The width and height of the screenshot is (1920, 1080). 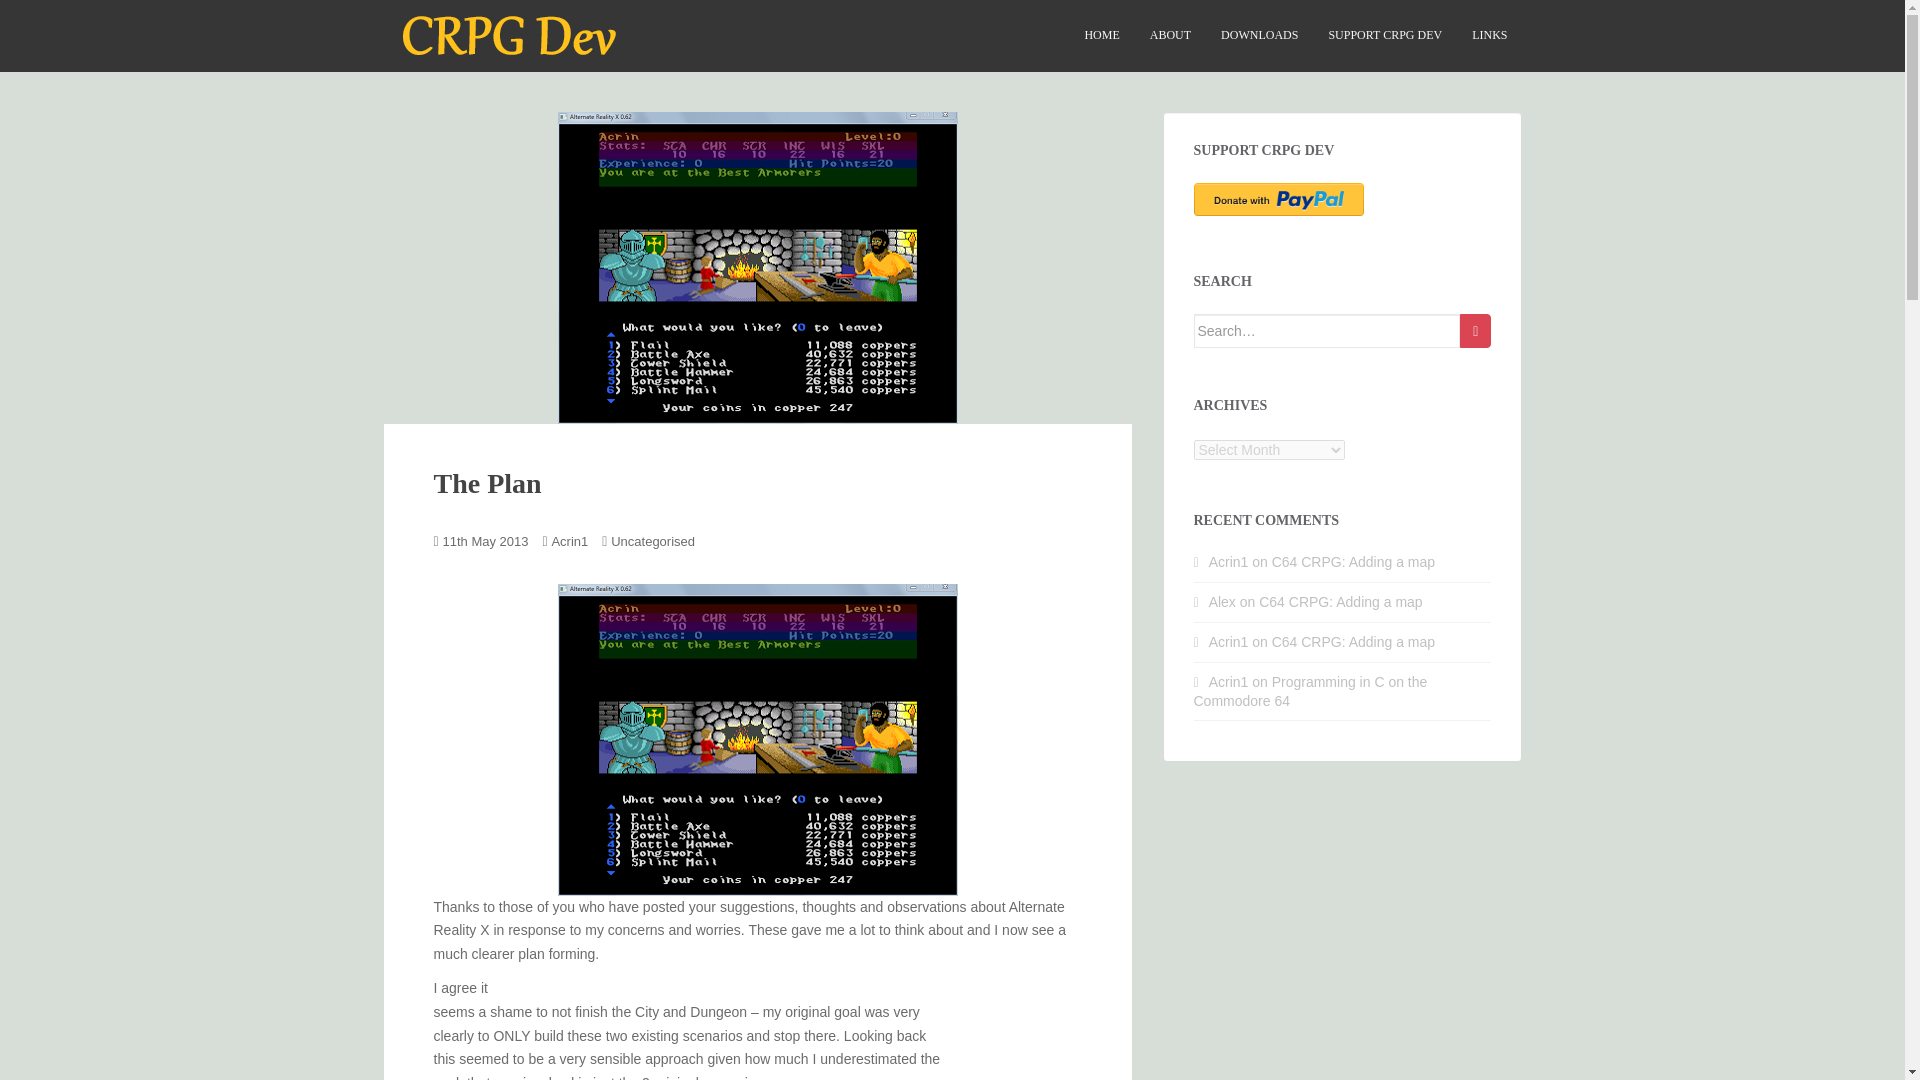 What do you see at coordinates (1102, 35) in the screenshot?
I see `HOME` at bounding box center [1102, 35].